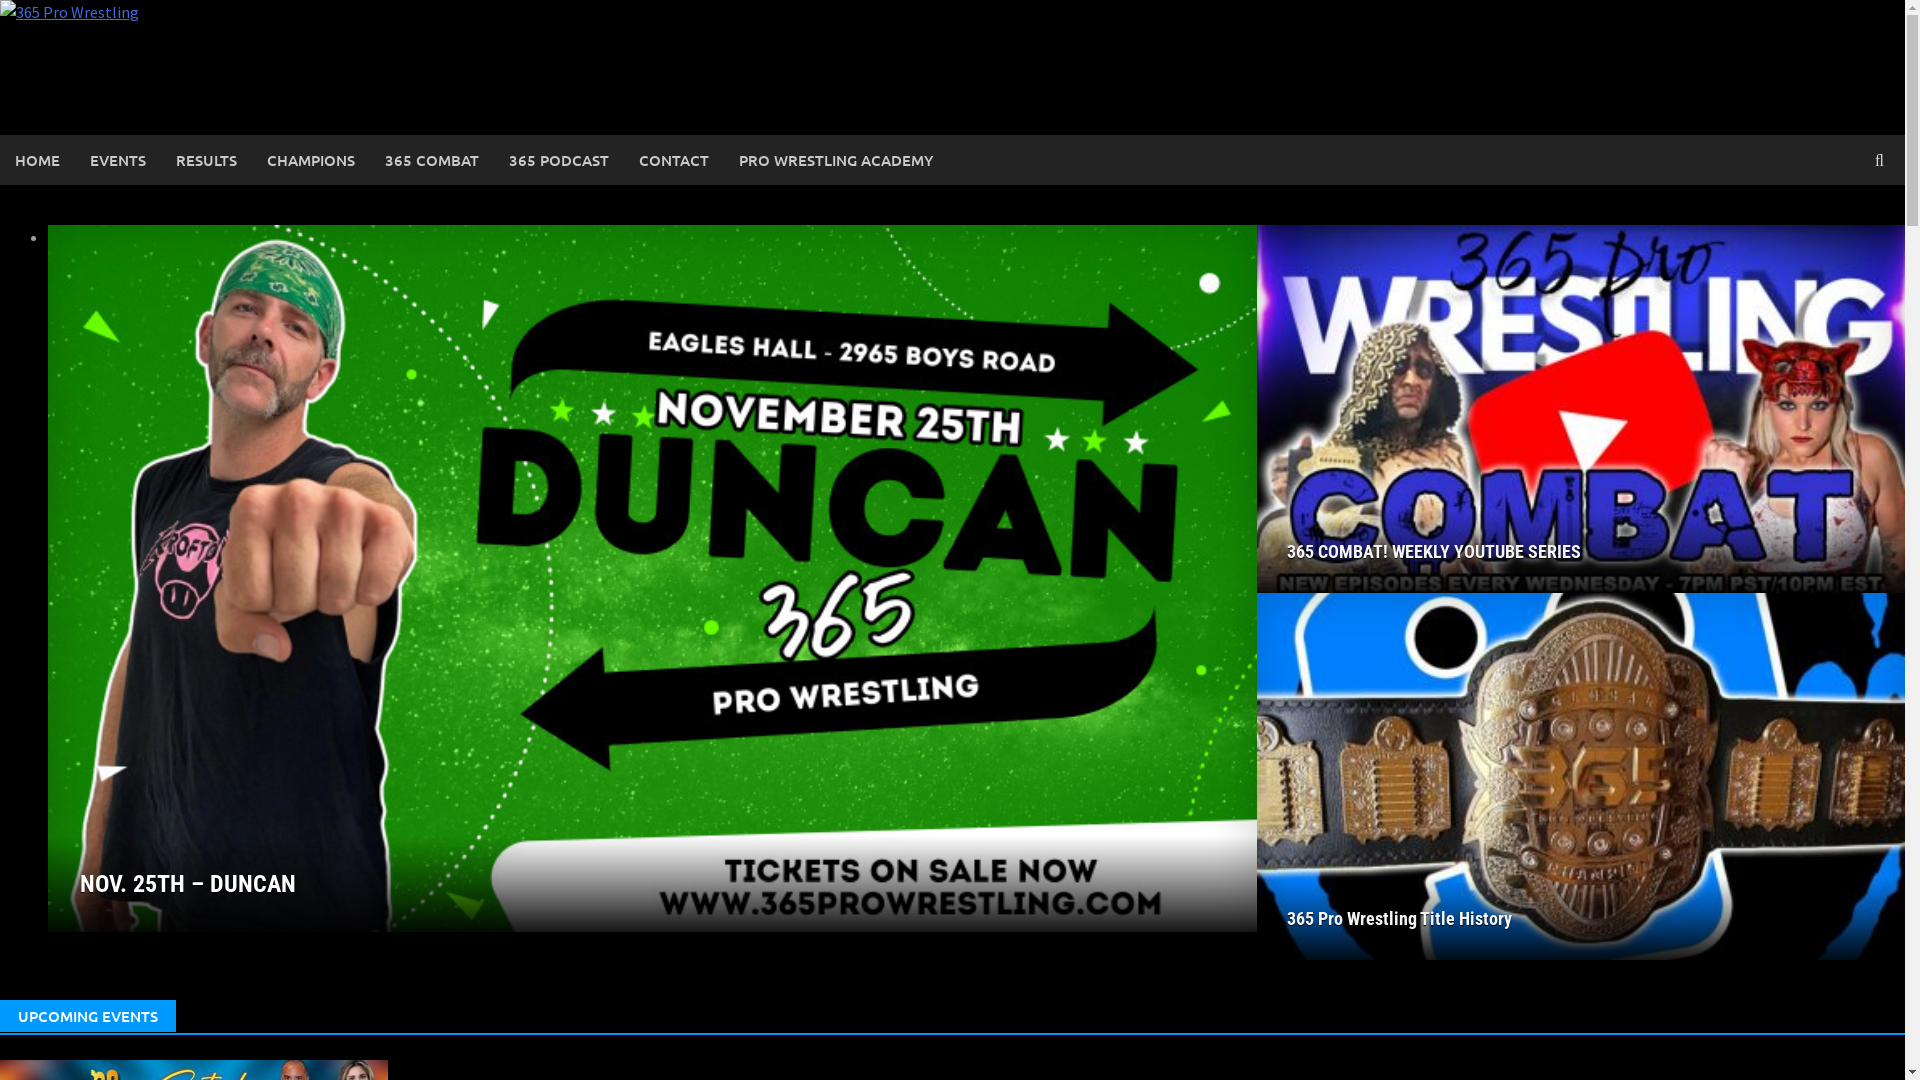 The width and height of the screenshot is (1920, 1080). What do you see at coordinates (118, 160) in the screenshot?
I see `EVENTS` at bounding box center [118, 160].